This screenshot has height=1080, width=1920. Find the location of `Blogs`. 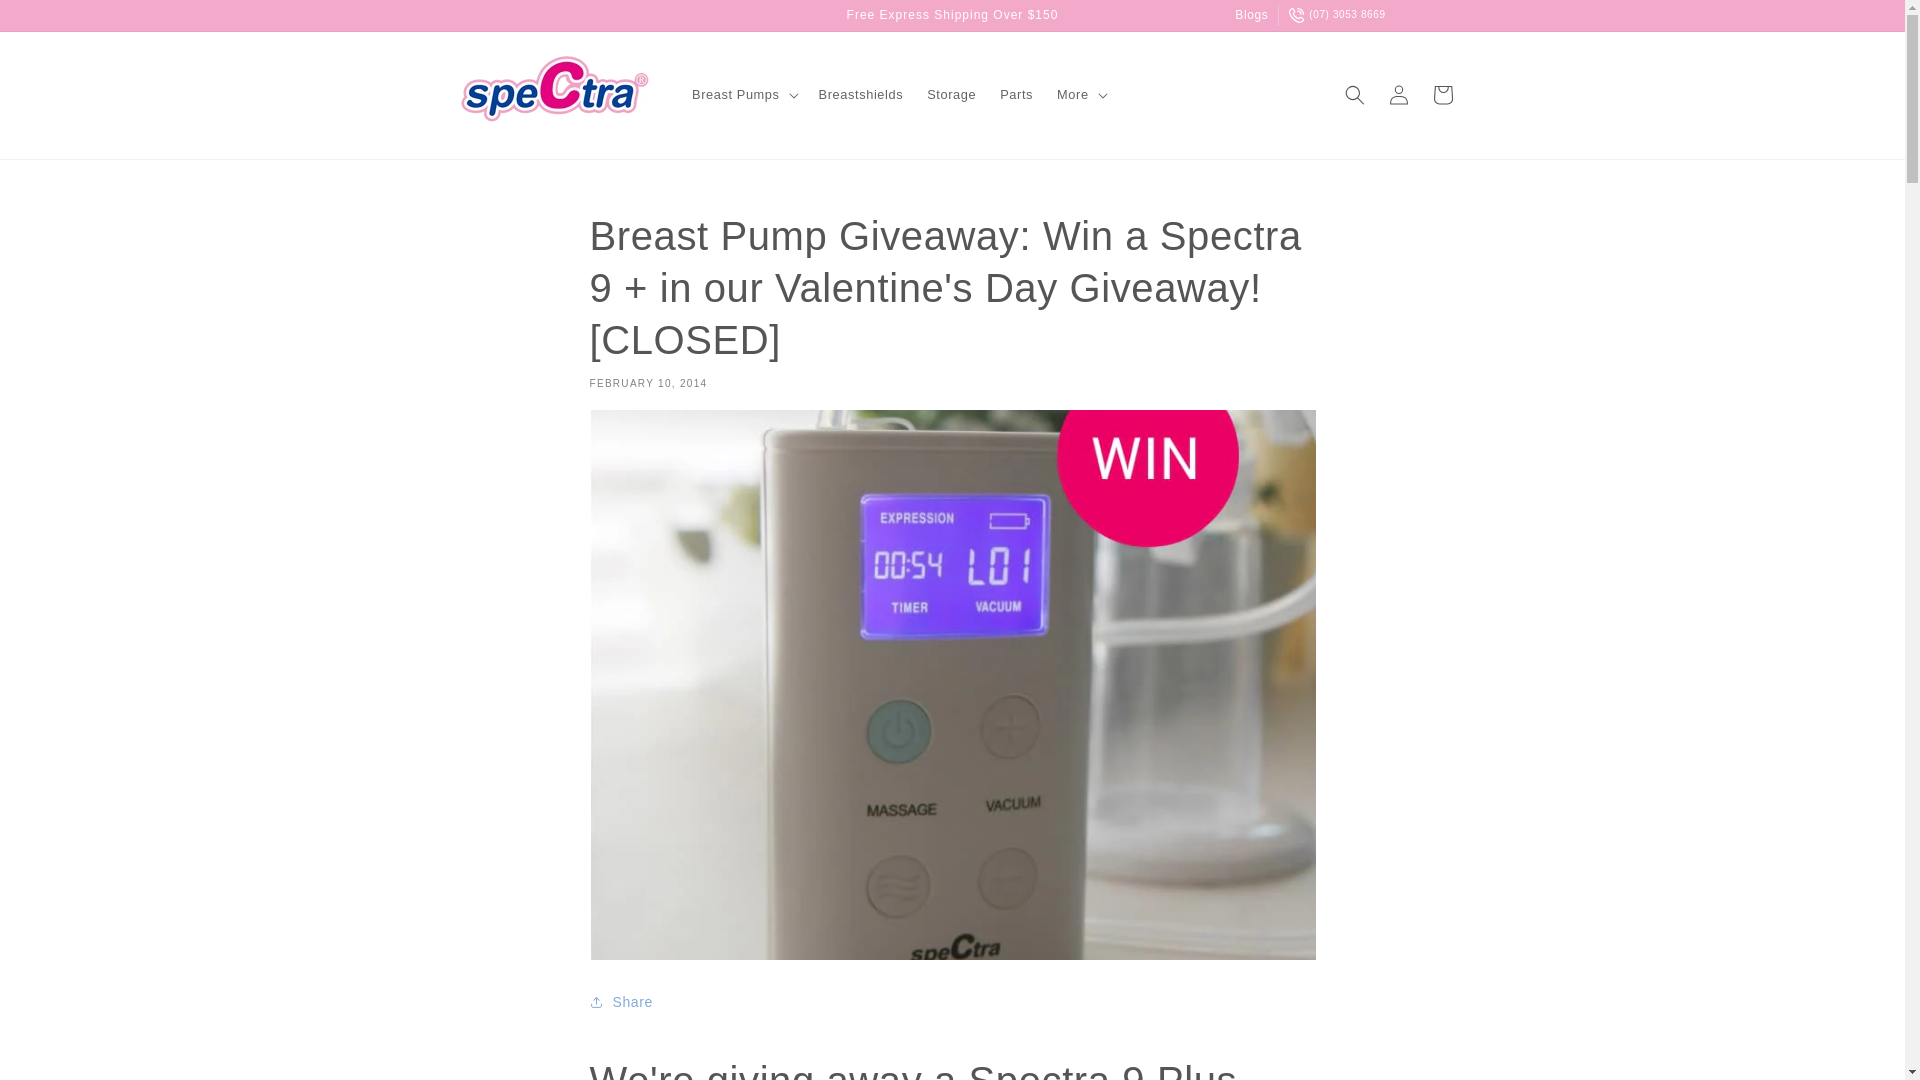

Blogs is located at coordinates (1256, 14).